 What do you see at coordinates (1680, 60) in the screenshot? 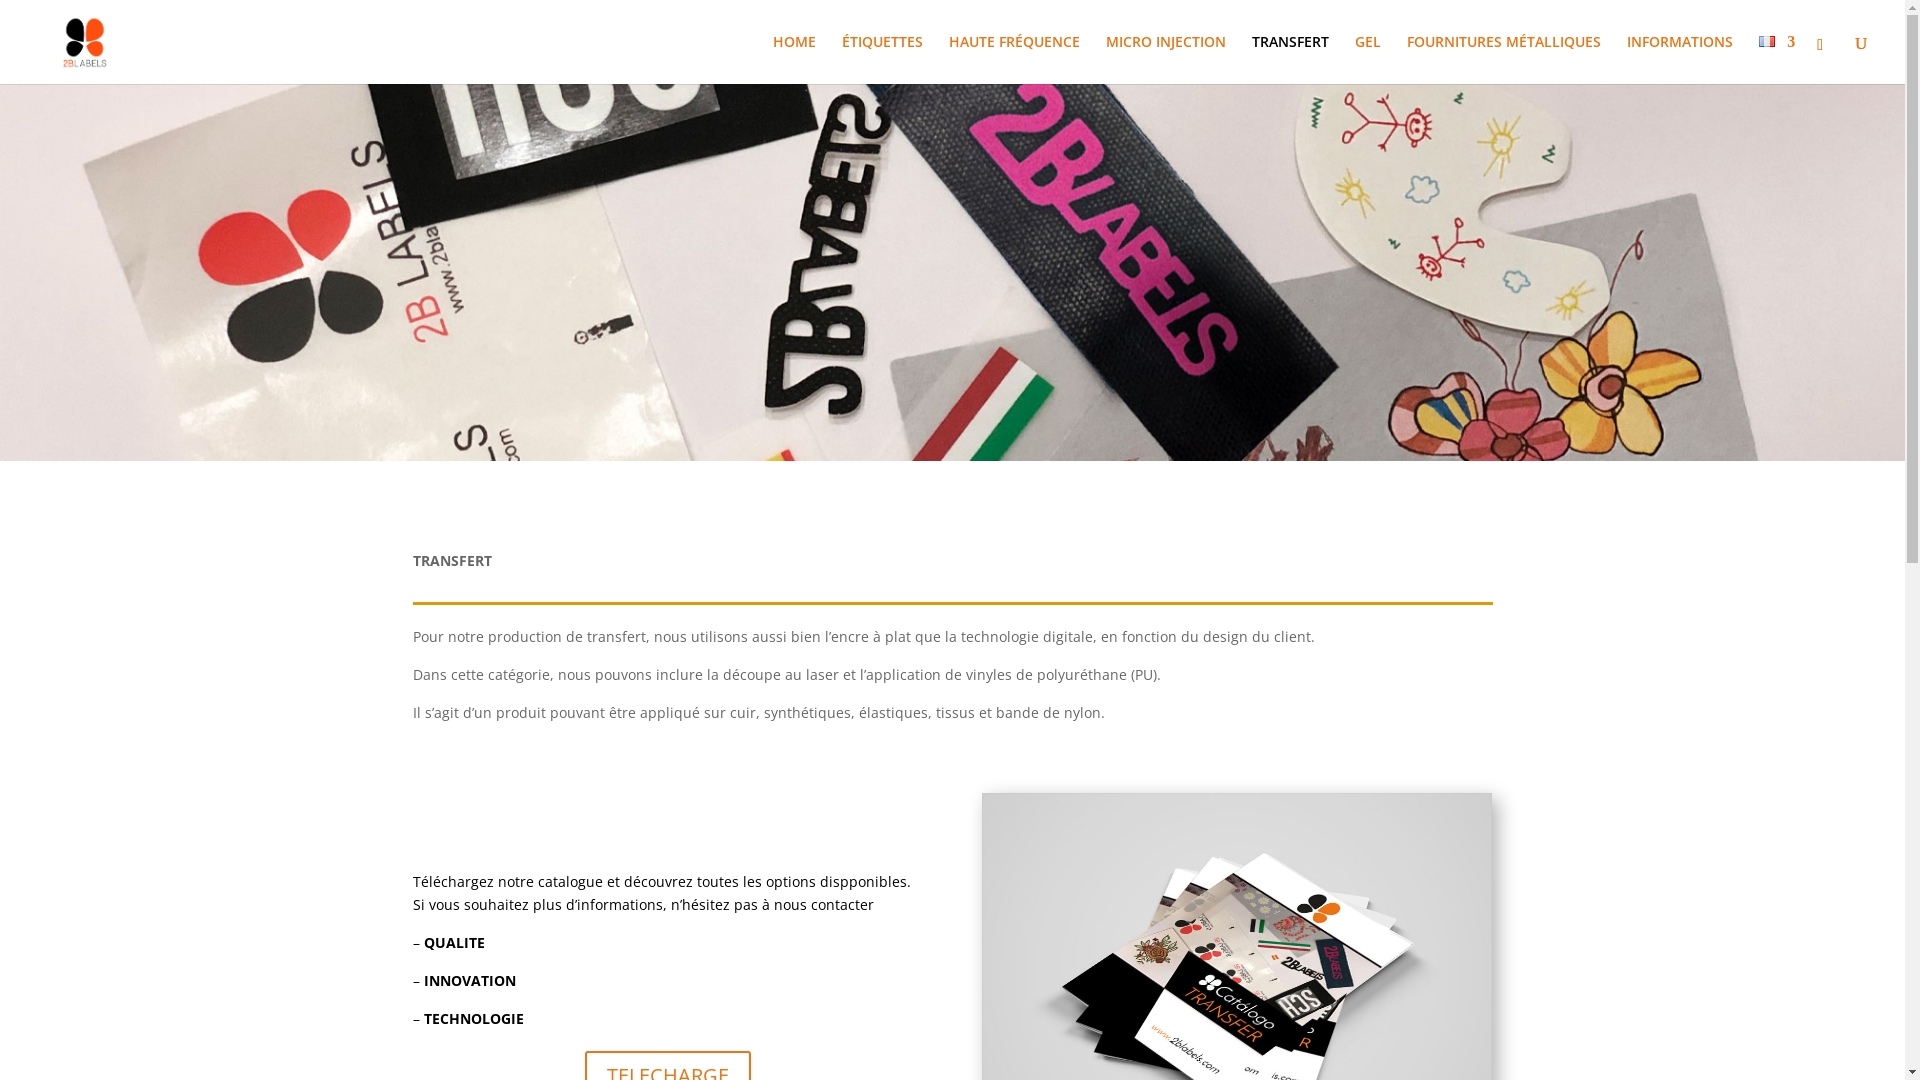
I see `INFORMATIONS` at bounding box center [1680, 60].